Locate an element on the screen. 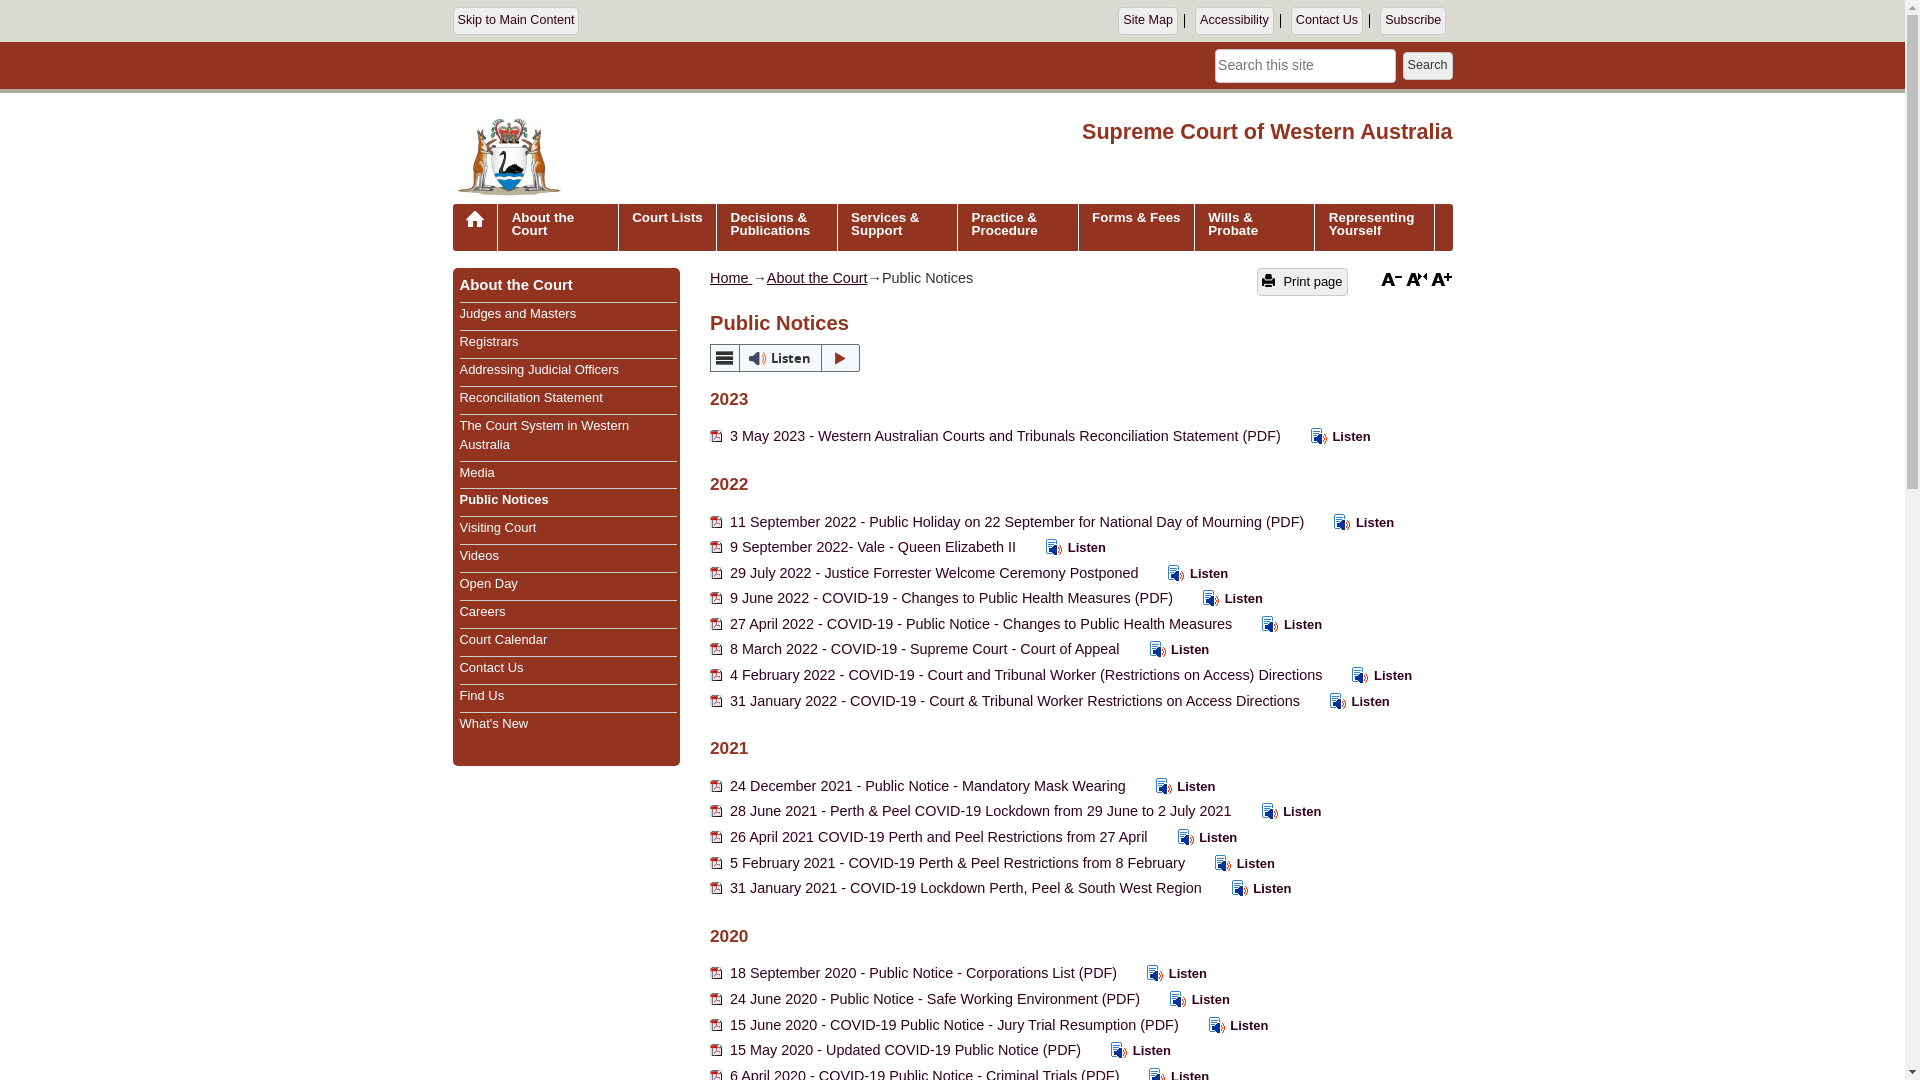 The image size is (1920, 1080). 18 September 2020 - Public Notice - Corporations List (PDF) is located at coordinates (916, 973).